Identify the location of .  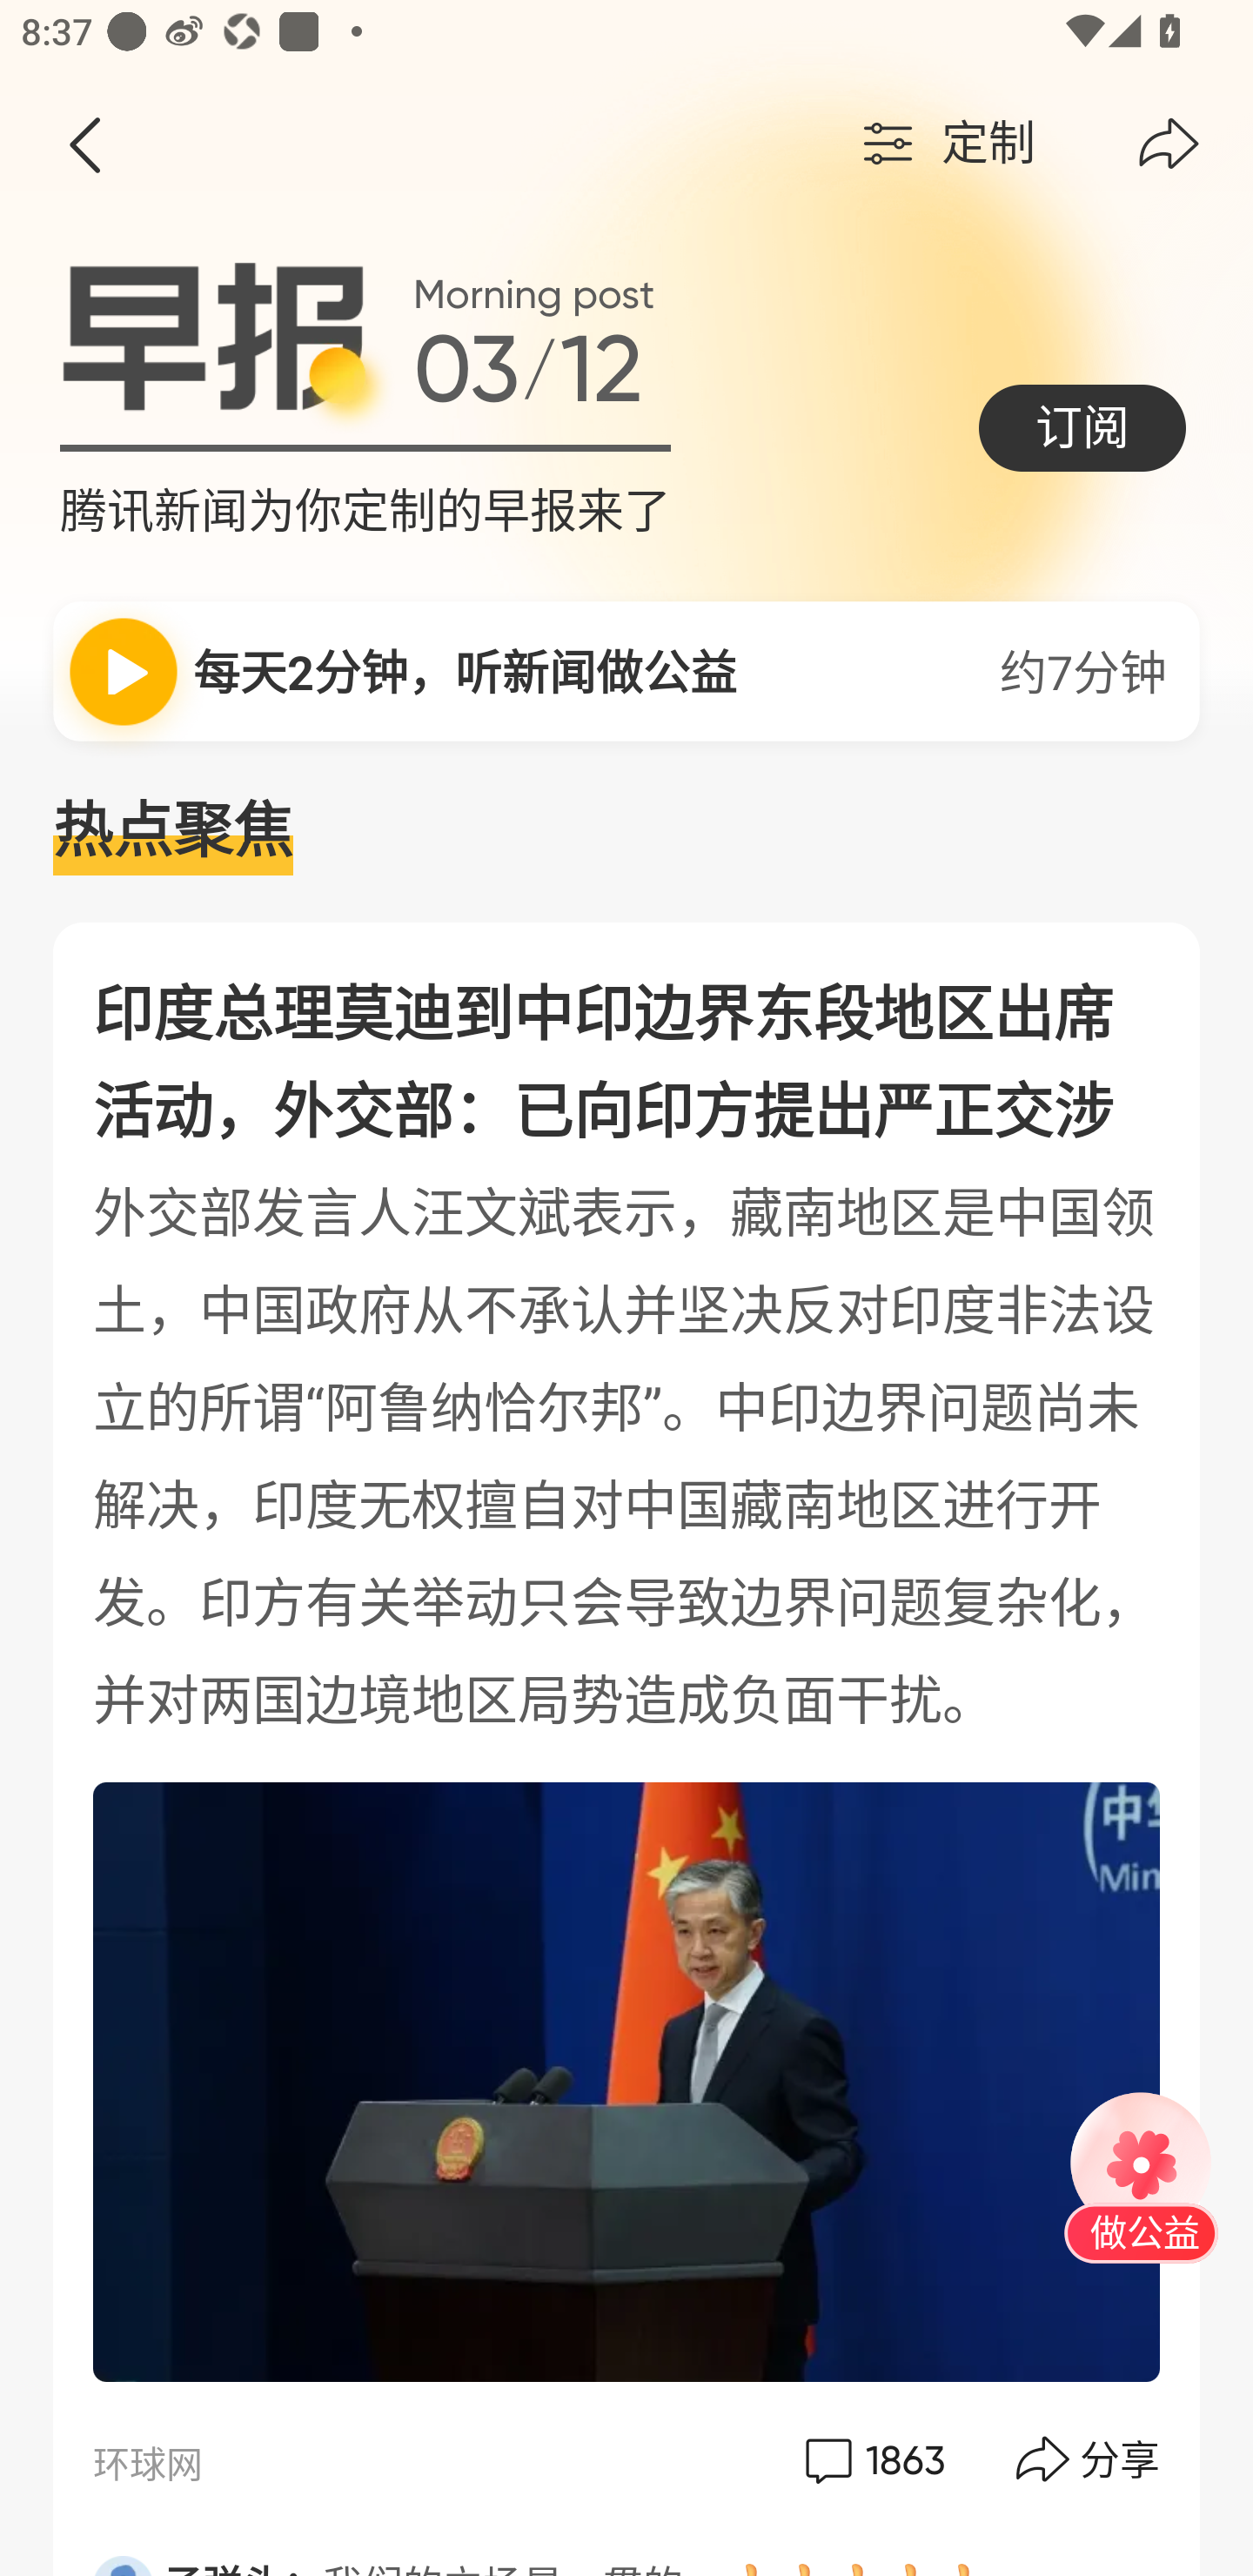
(1169, 144).